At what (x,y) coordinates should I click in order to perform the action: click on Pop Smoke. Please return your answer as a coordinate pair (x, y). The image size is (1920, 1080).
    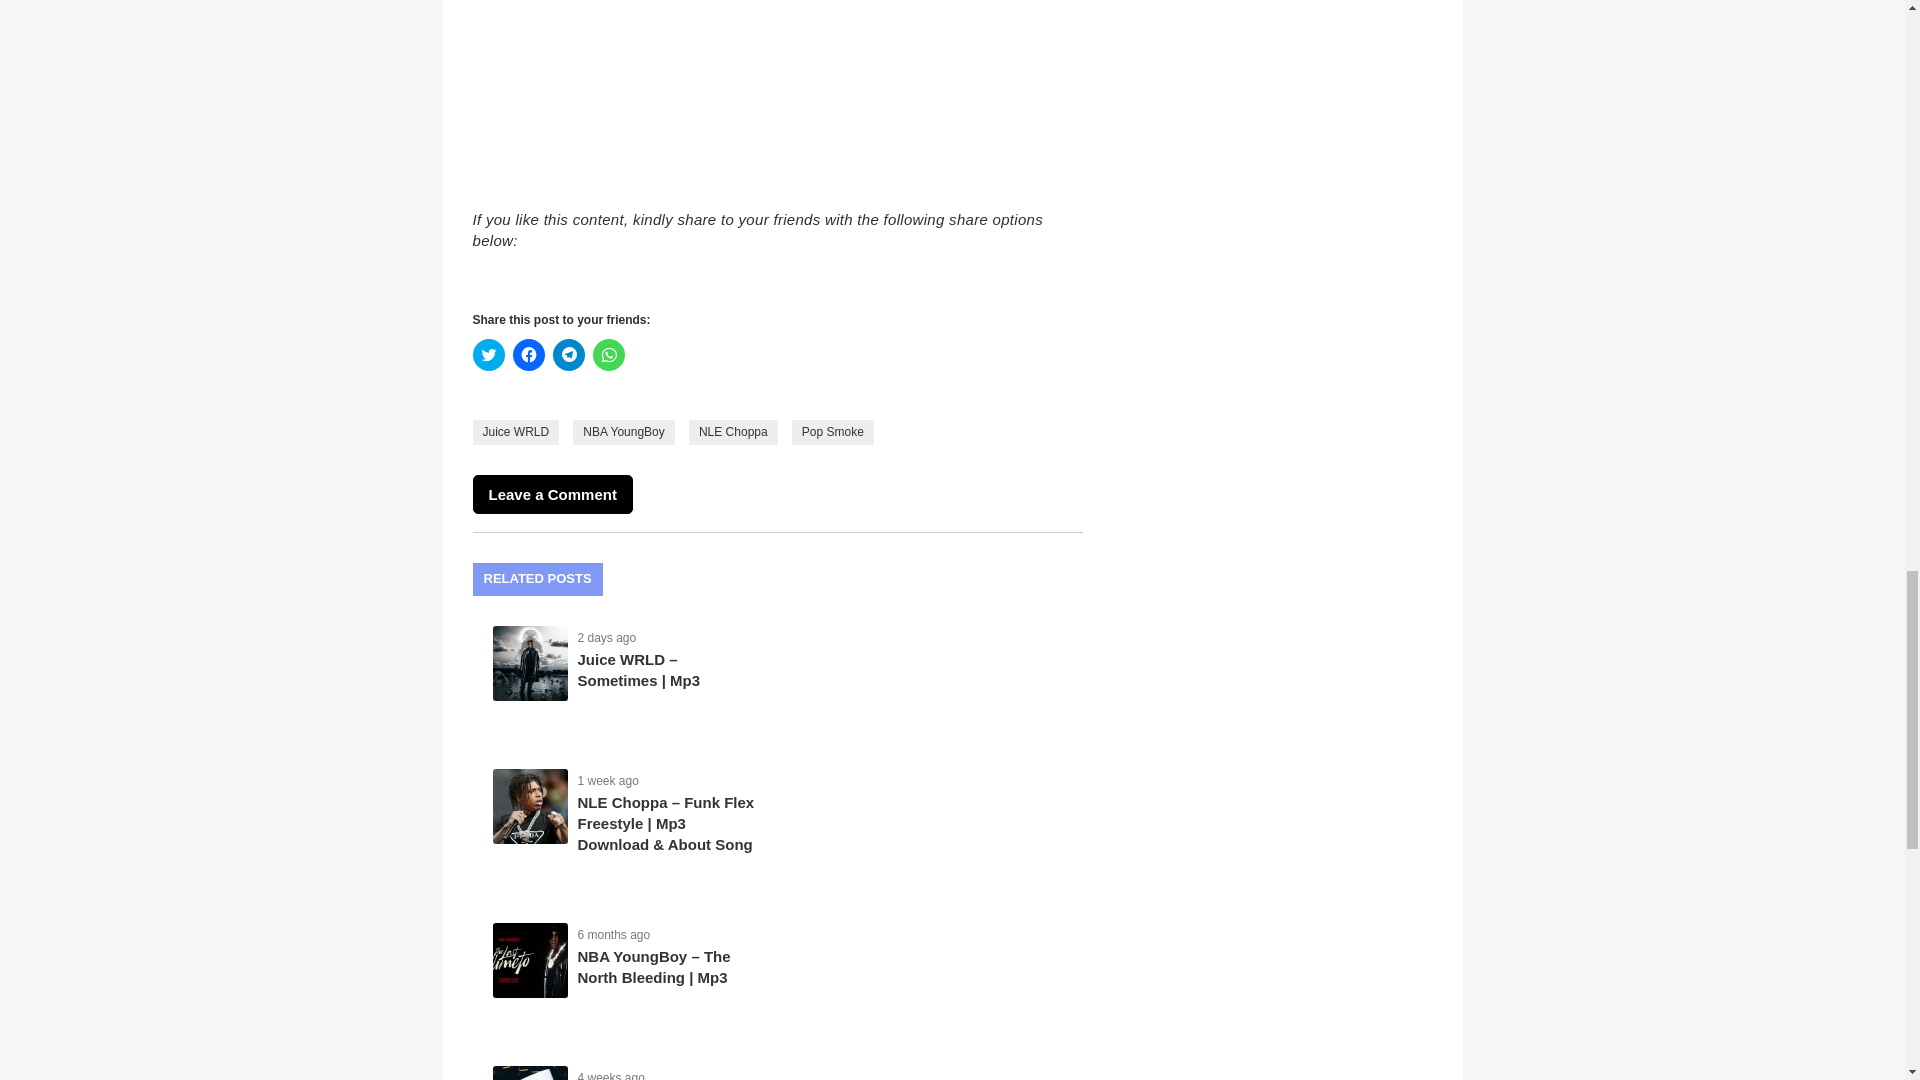
    Looking at the image, I should click on (832, 432).